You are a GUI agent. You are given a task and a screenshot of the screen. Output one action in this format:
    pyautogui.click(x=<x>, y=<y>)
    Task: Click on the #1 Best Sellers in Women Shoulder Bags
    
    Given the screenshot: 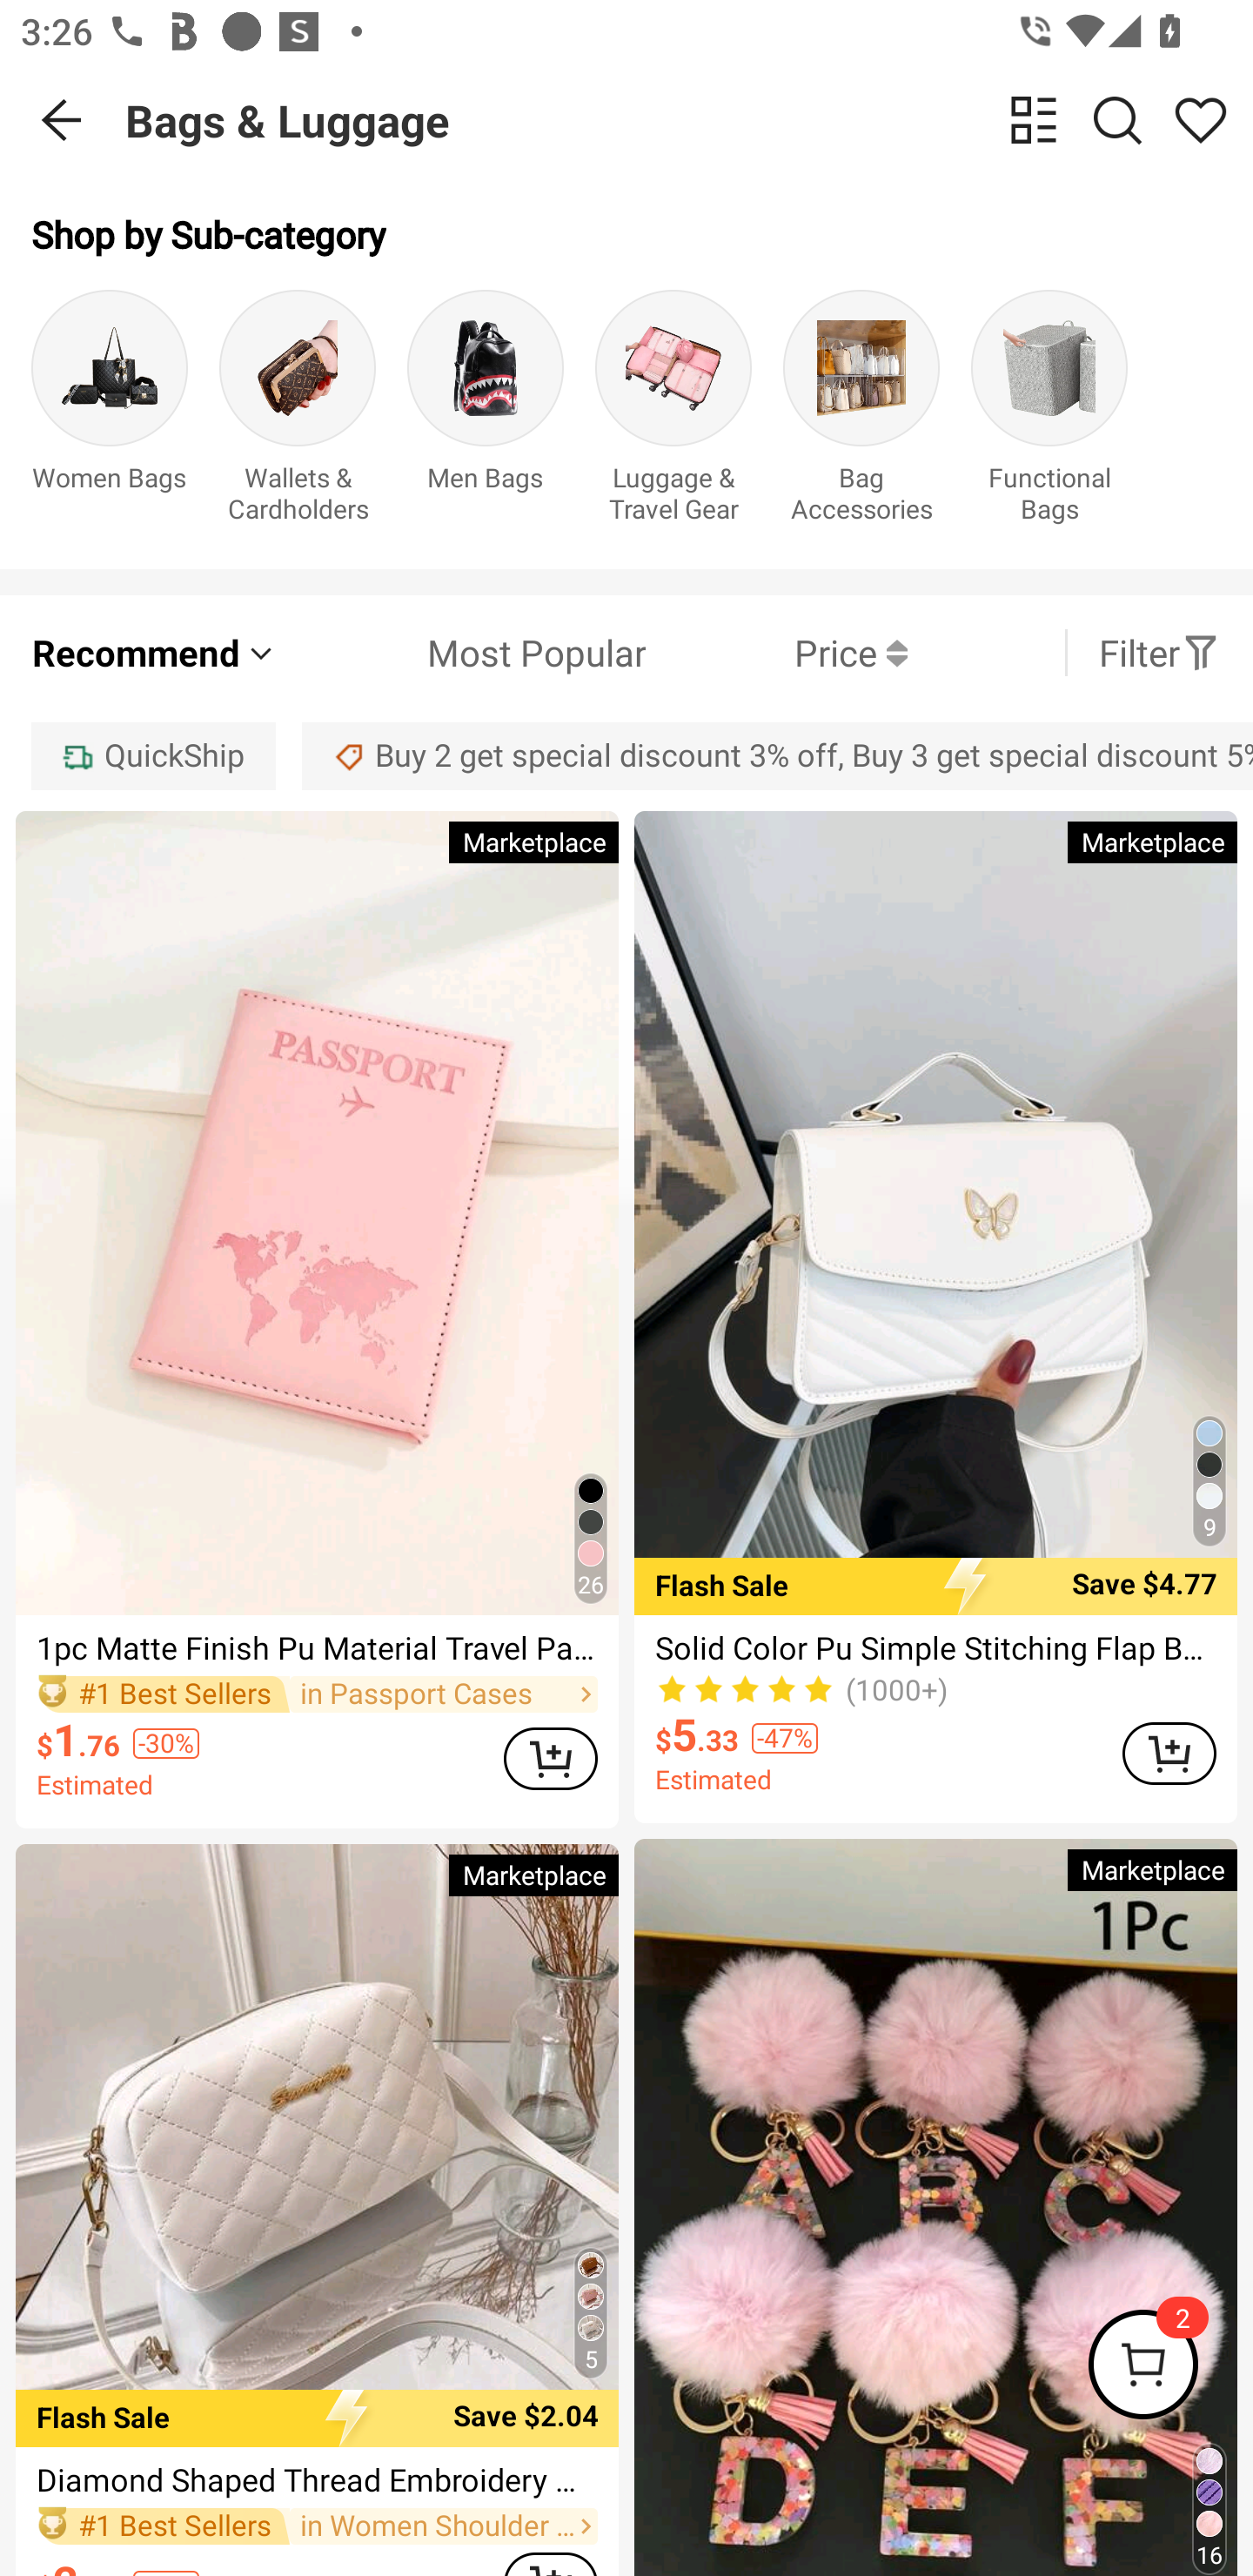 What is the action you would take?
    pyautogui.click(x=317, y=2527)
    